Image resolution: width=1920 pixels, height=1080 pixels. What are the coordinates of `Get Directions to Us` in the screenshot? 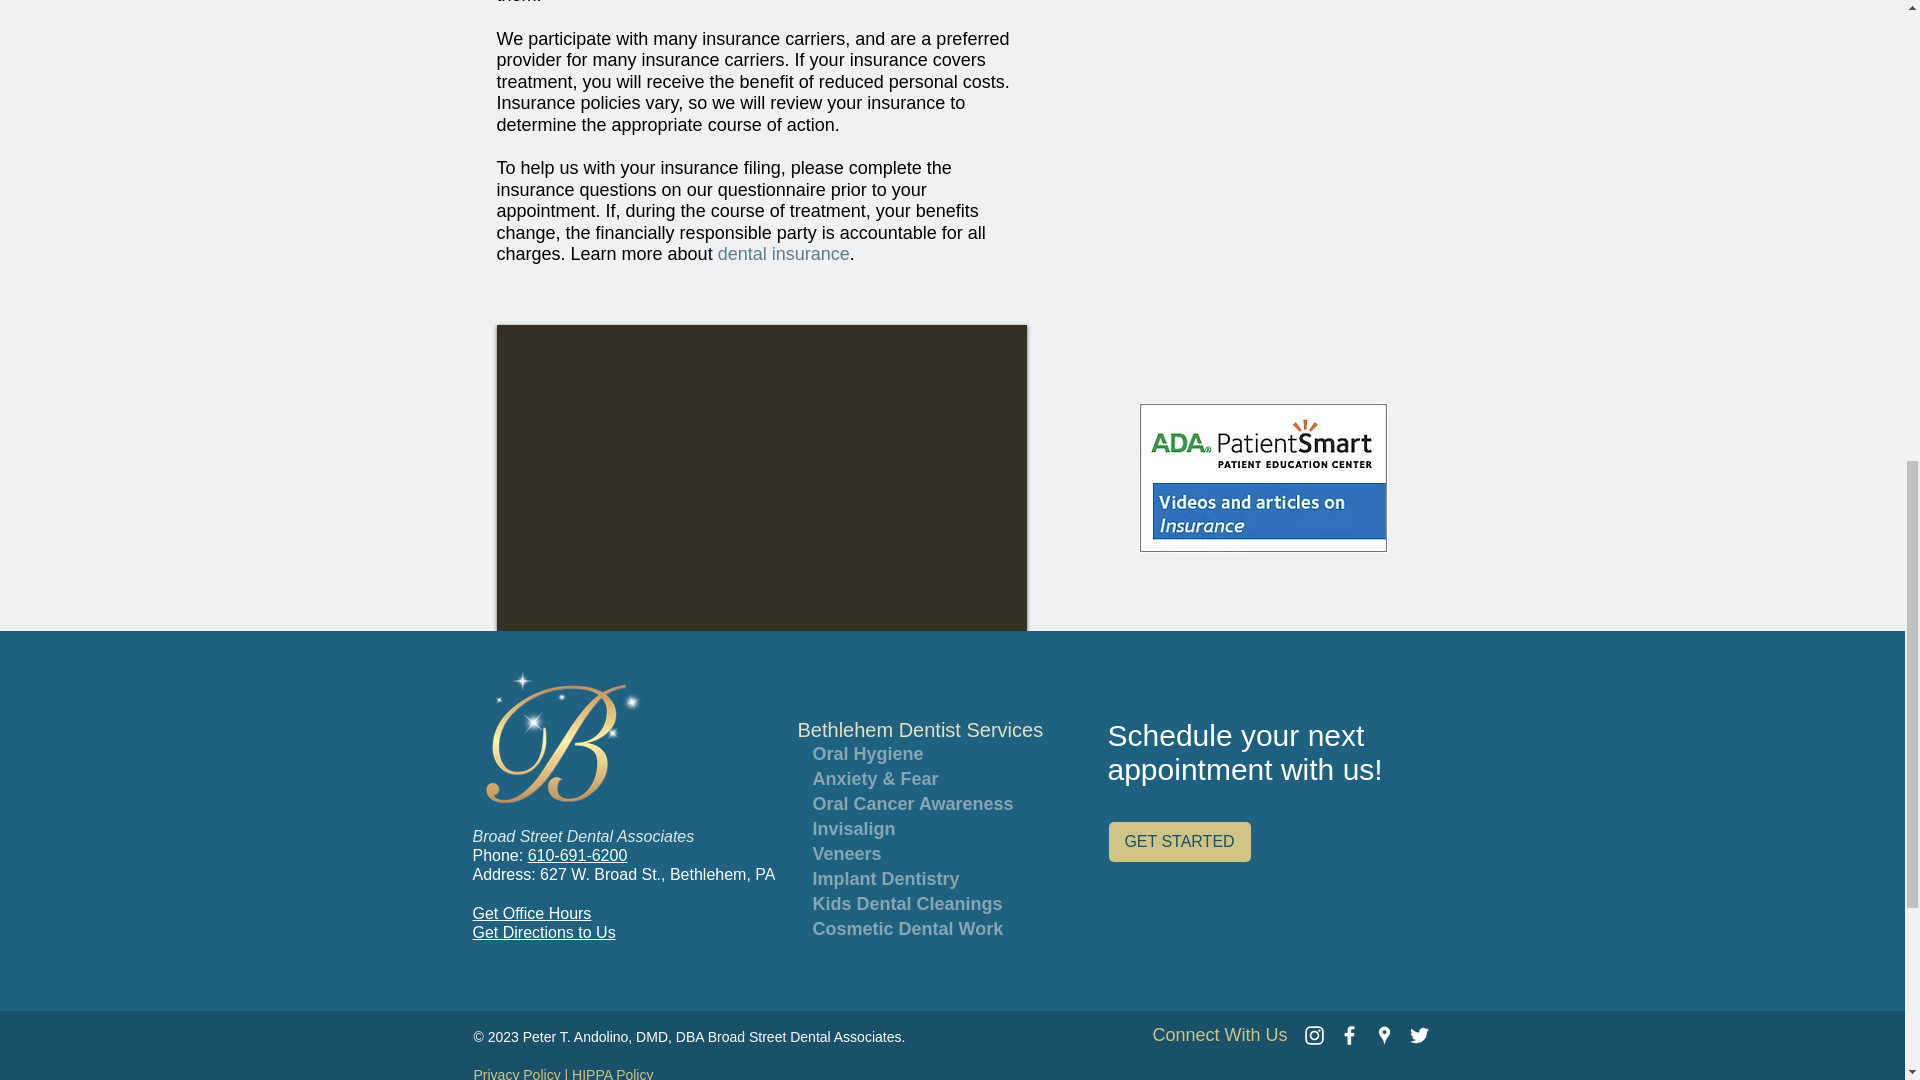 It's located at (543, 932).